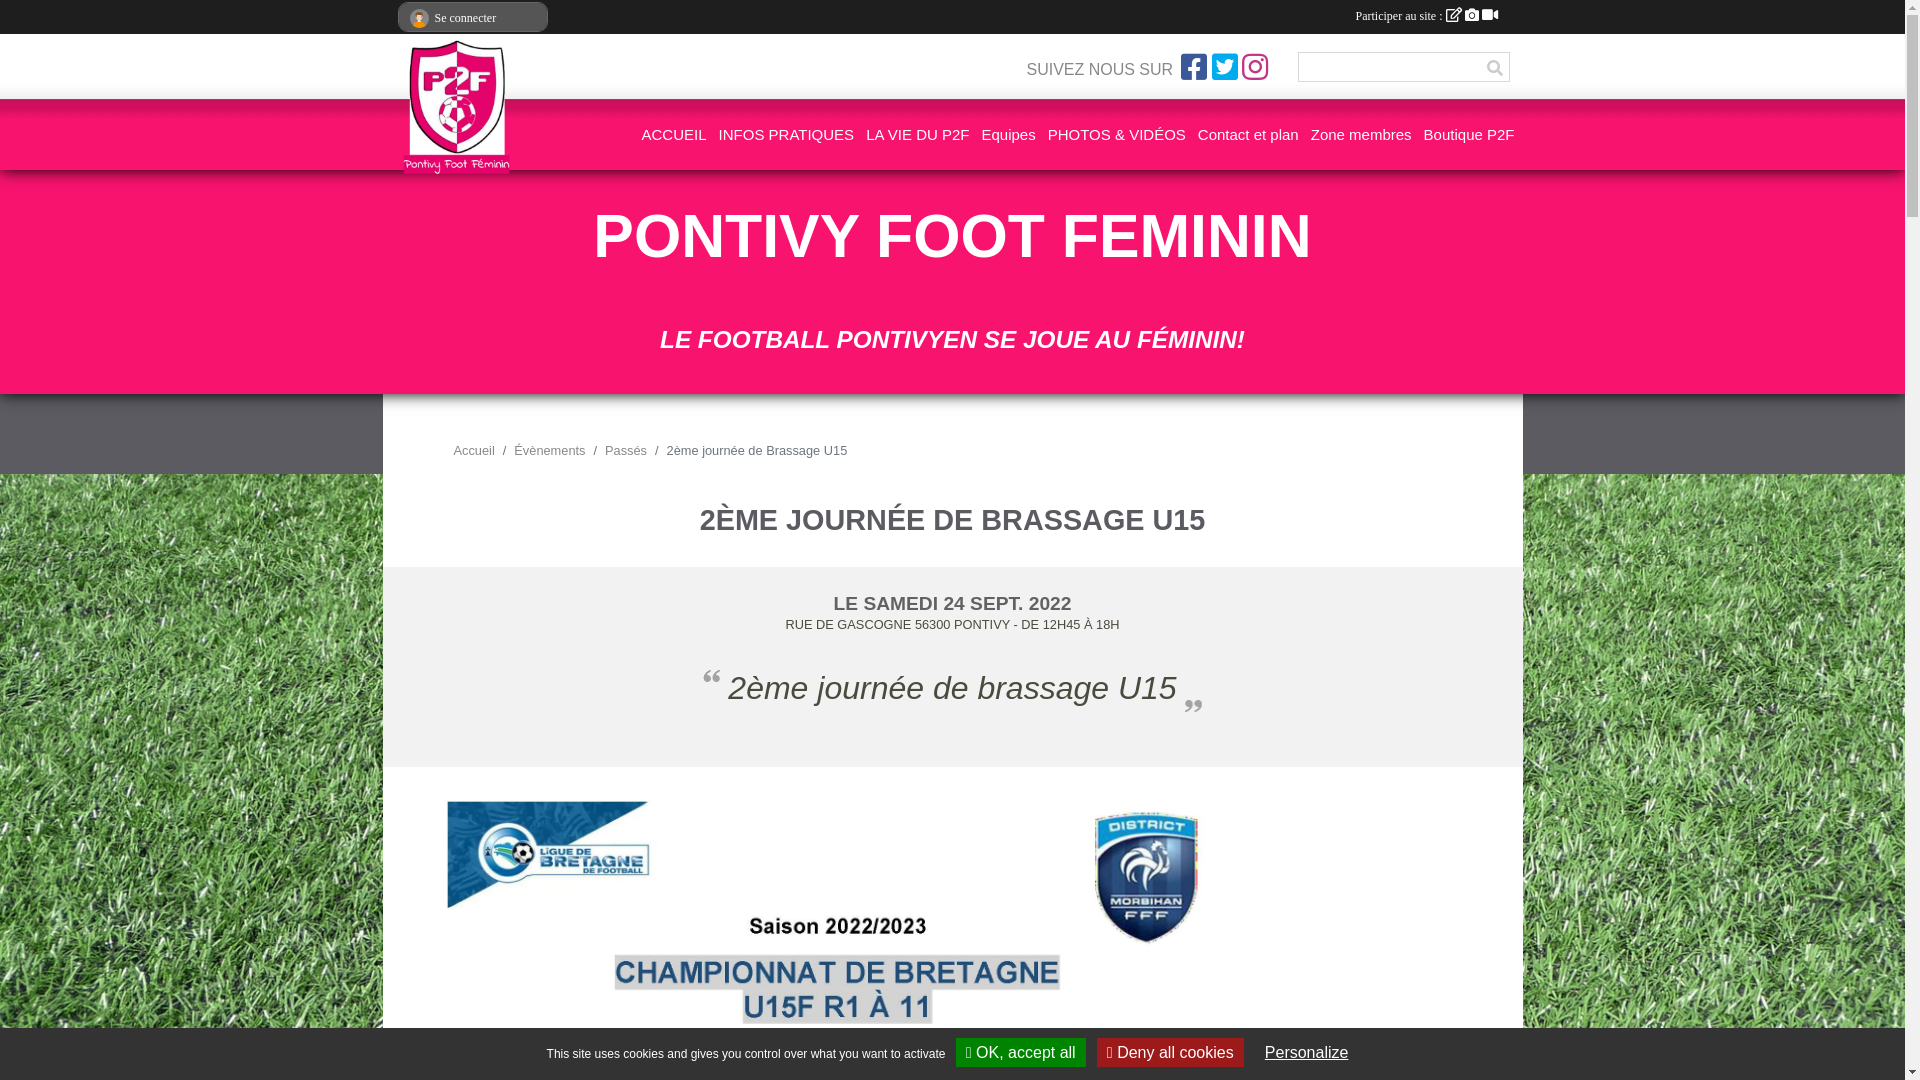  I want to click on ACCUEIL, so click(674, 134).